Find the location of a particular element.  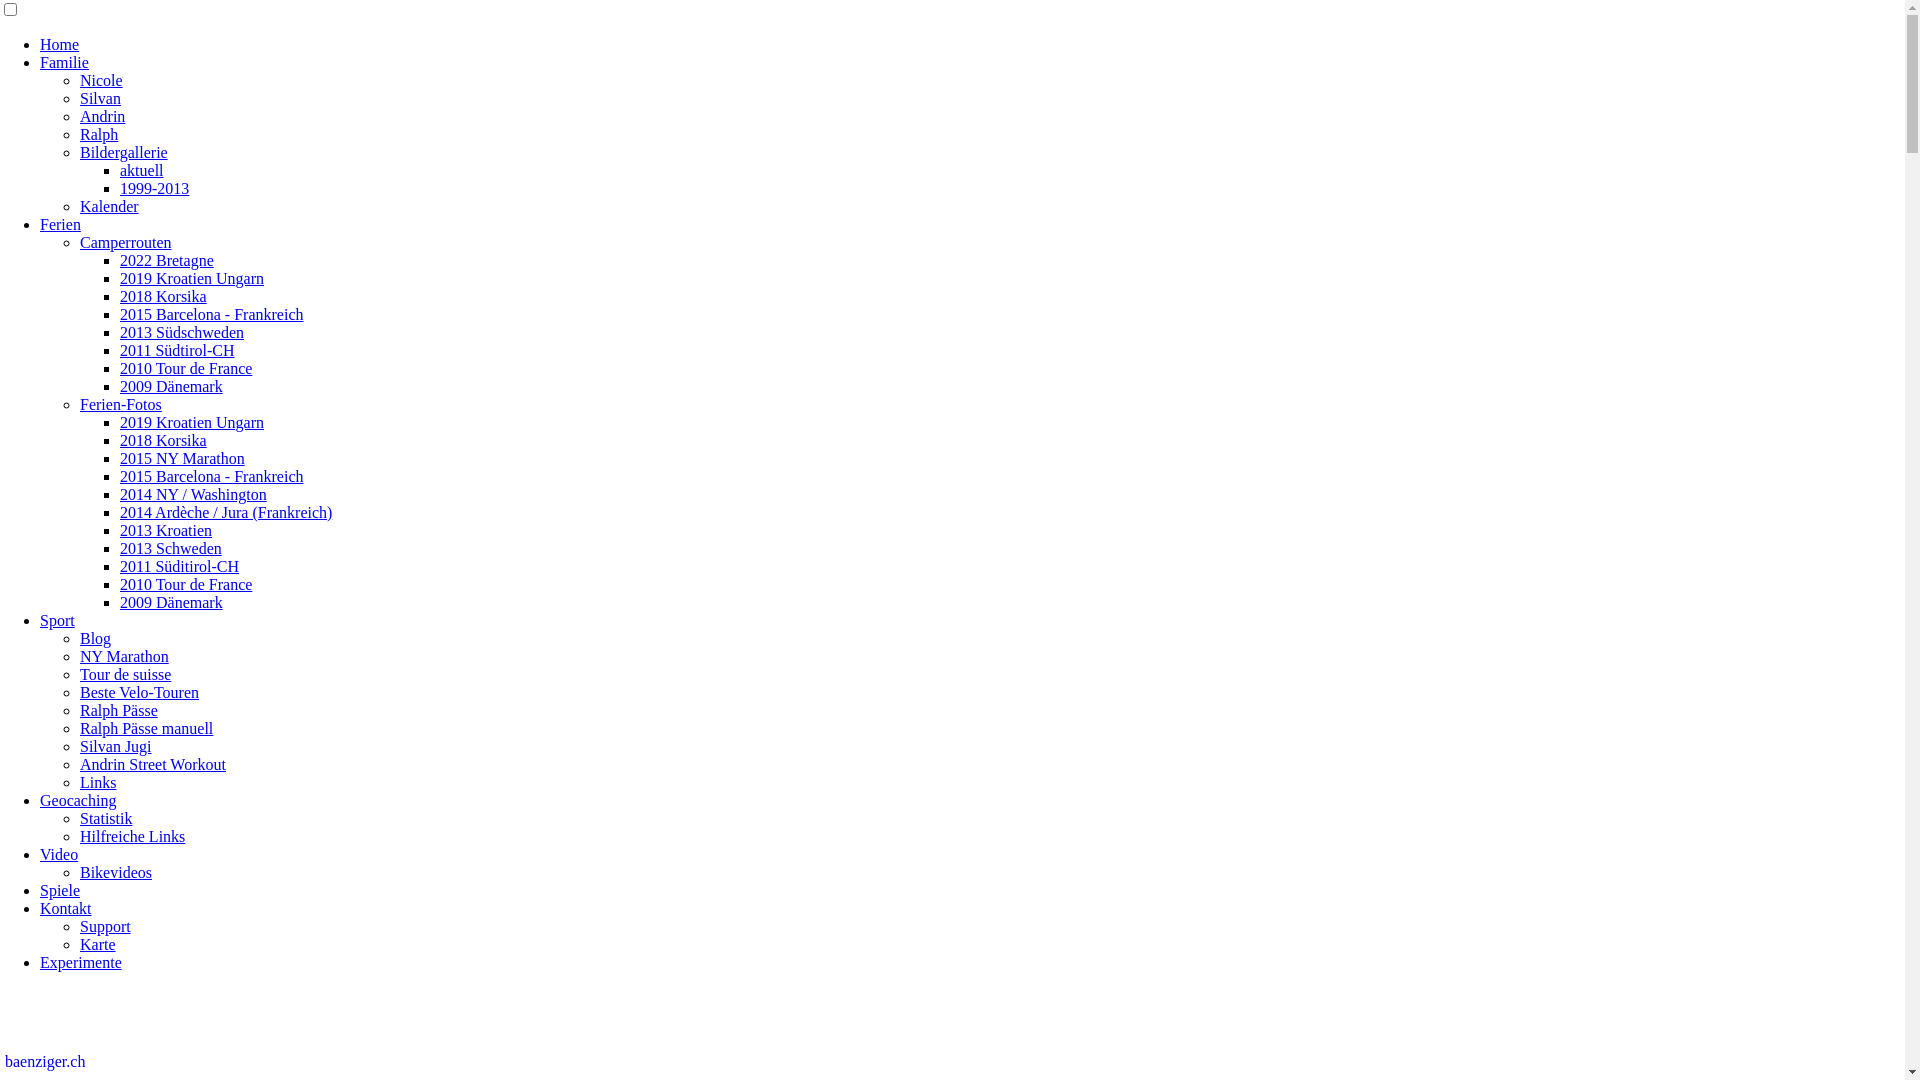

2019 Kroatien Ungarn is located at coordinates (192, 422).